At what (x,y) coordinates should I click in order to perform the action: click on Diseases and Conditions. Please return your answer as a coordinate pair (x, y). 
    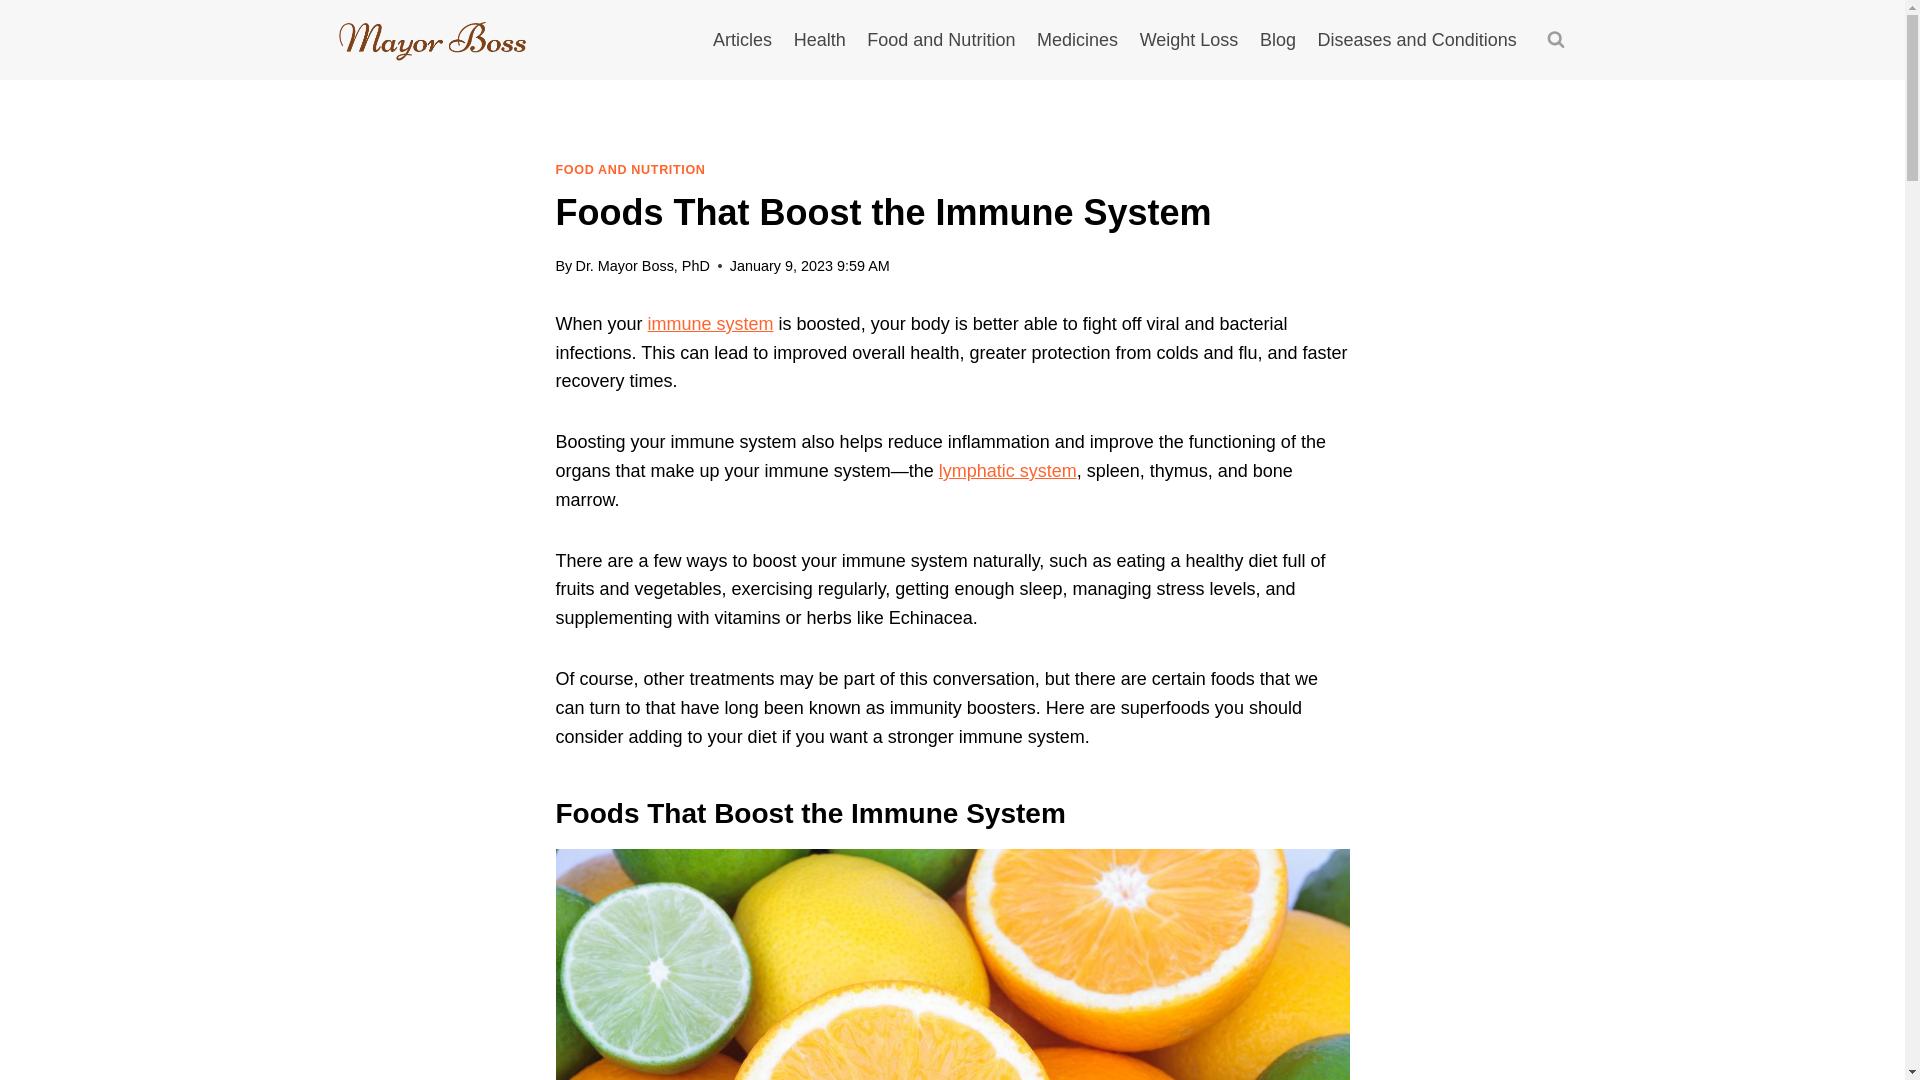
    Looking at the image, I should click on (1418, 40).